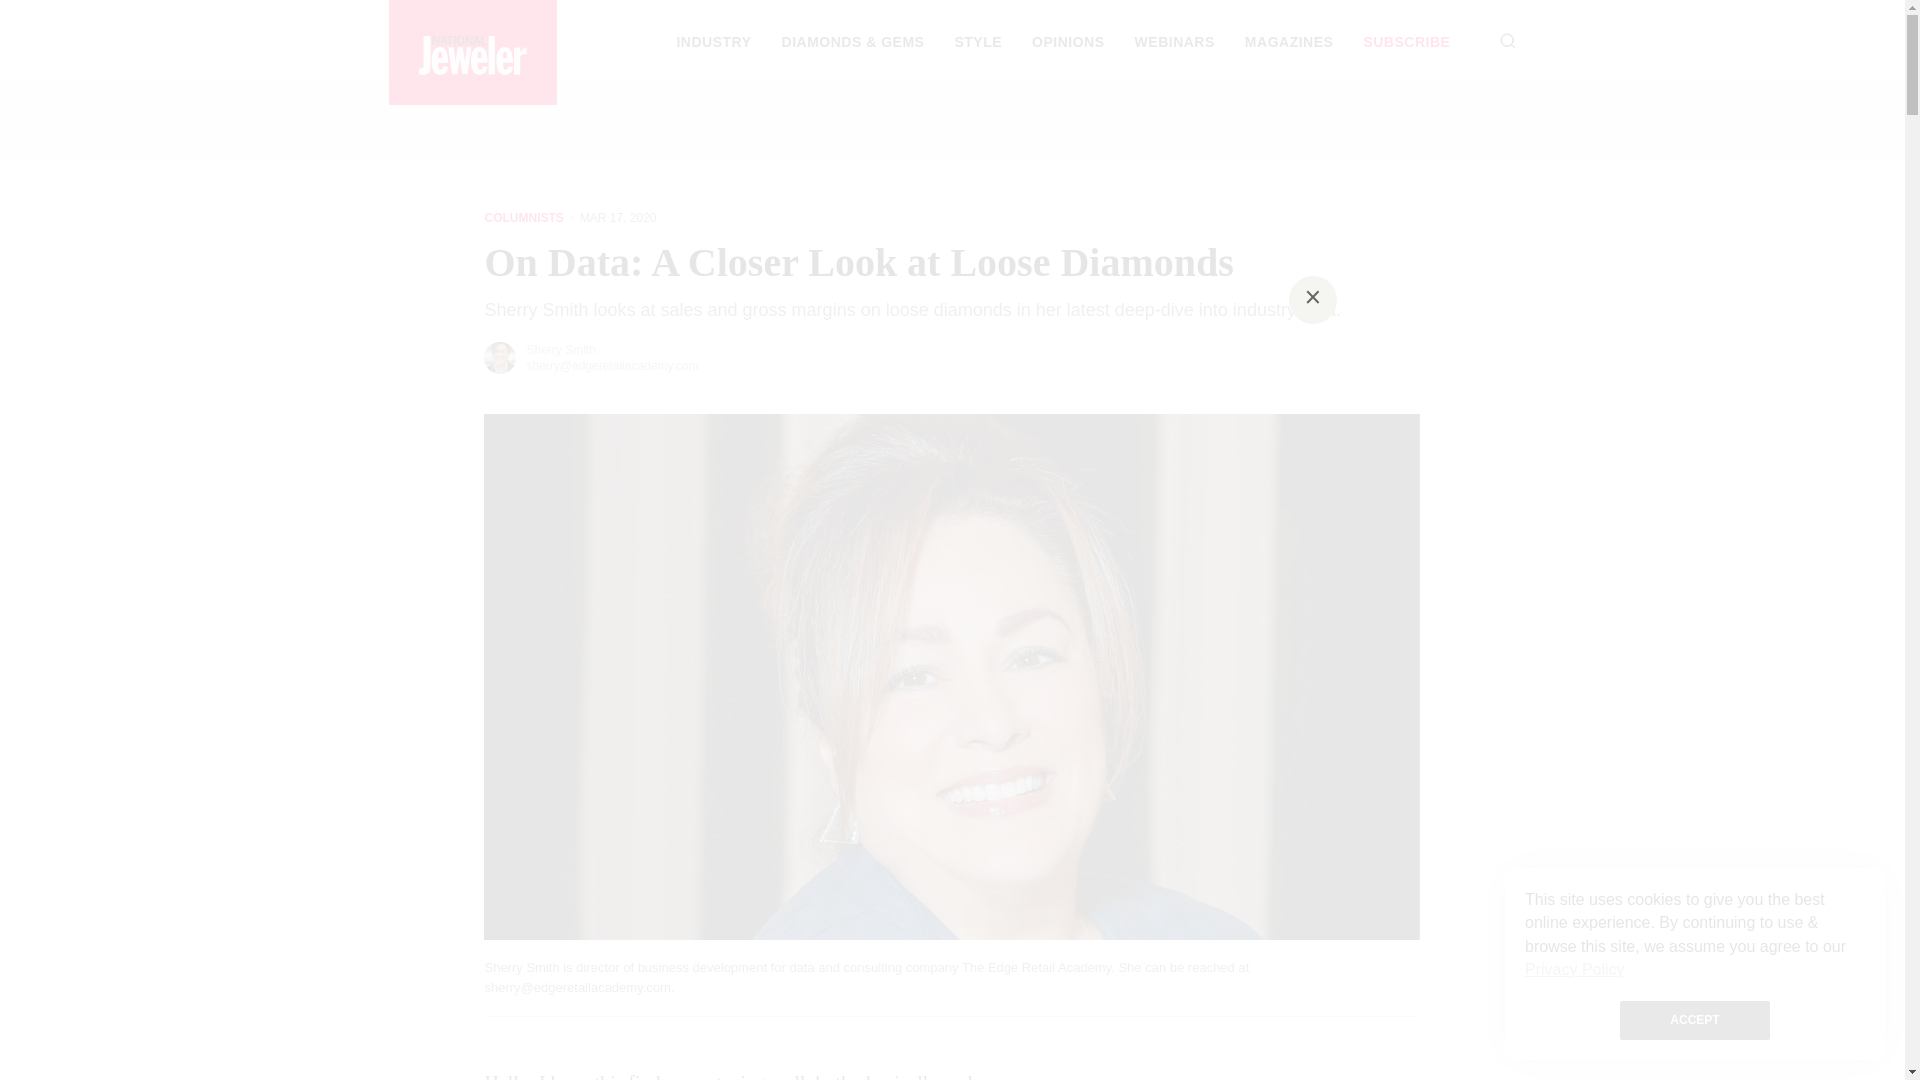 This screenshot has height=1080, width=1920. What do you see at coordinates (712, 41) in the screenshot?
I see `INDUSTRY` at bounding box center [712, 41].